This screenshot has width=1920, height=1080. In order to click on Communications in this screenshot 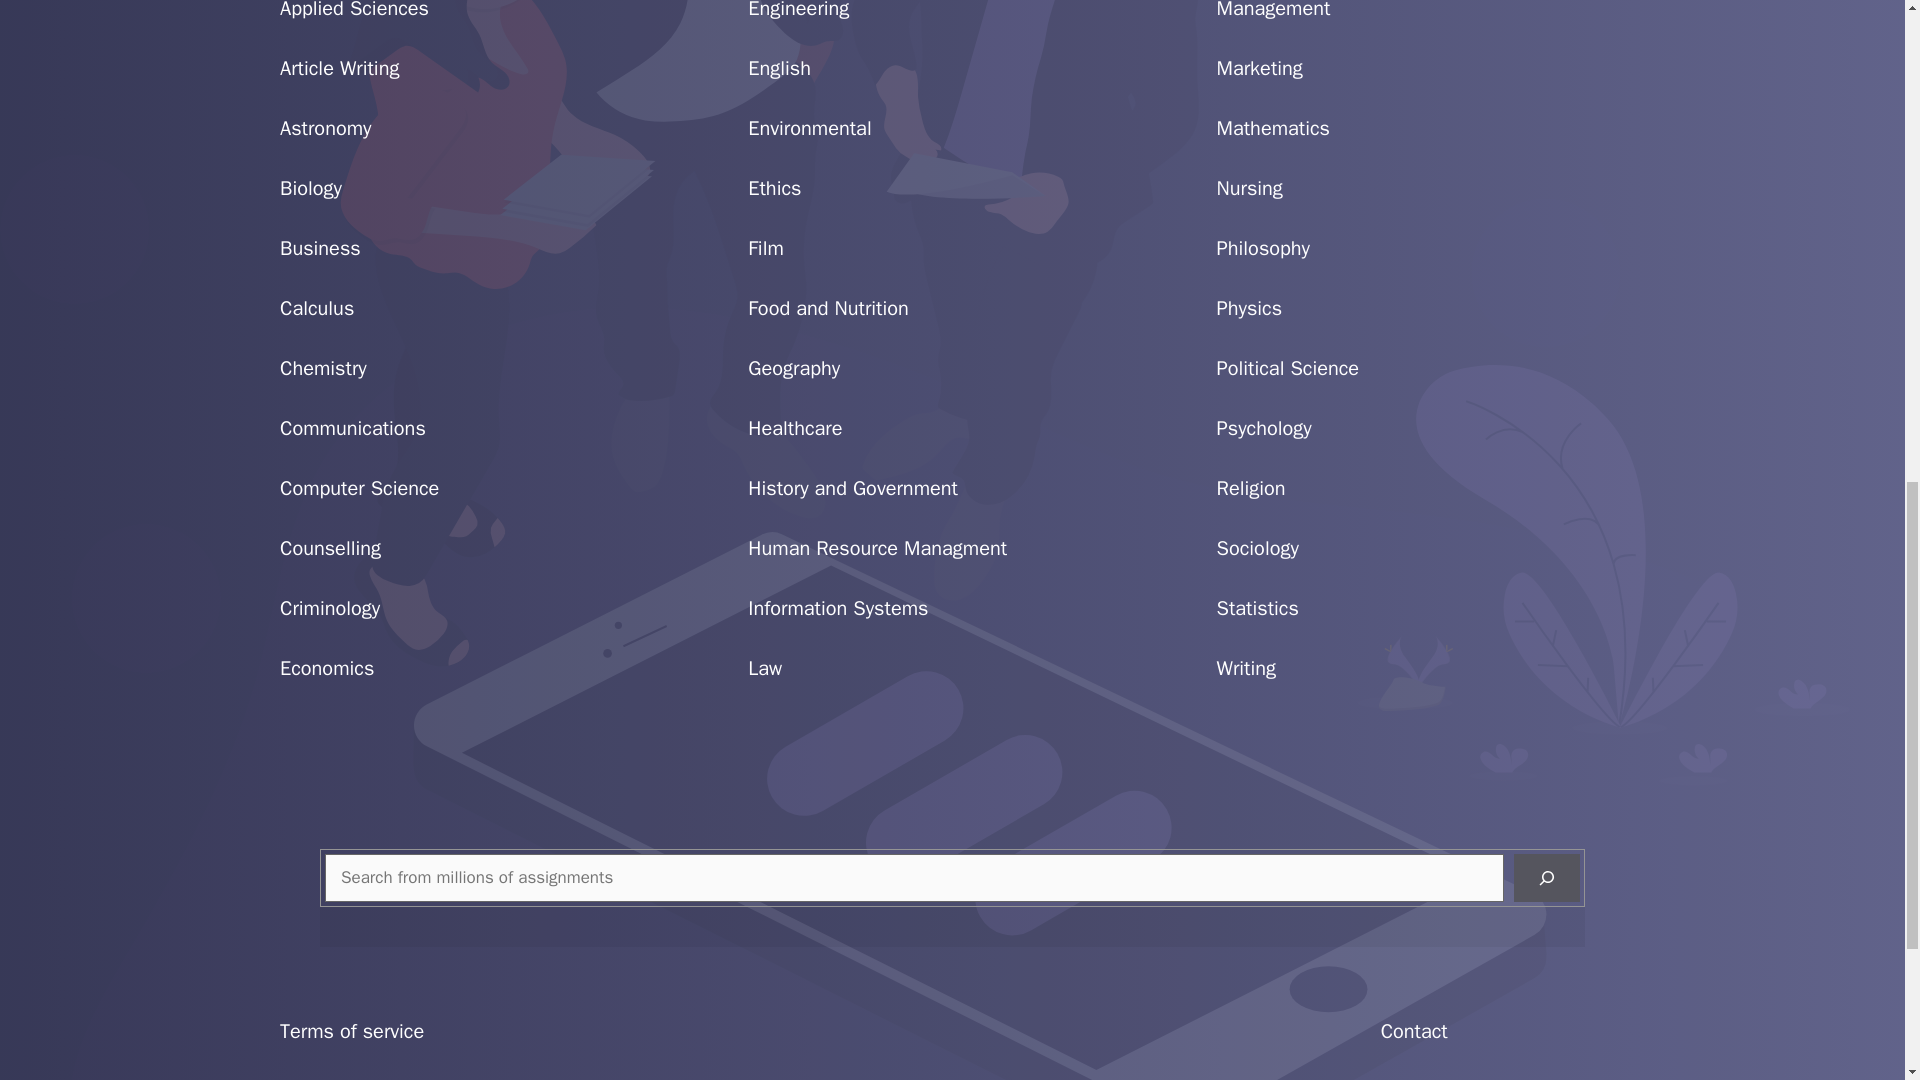, I will do `click(353, 428)`.